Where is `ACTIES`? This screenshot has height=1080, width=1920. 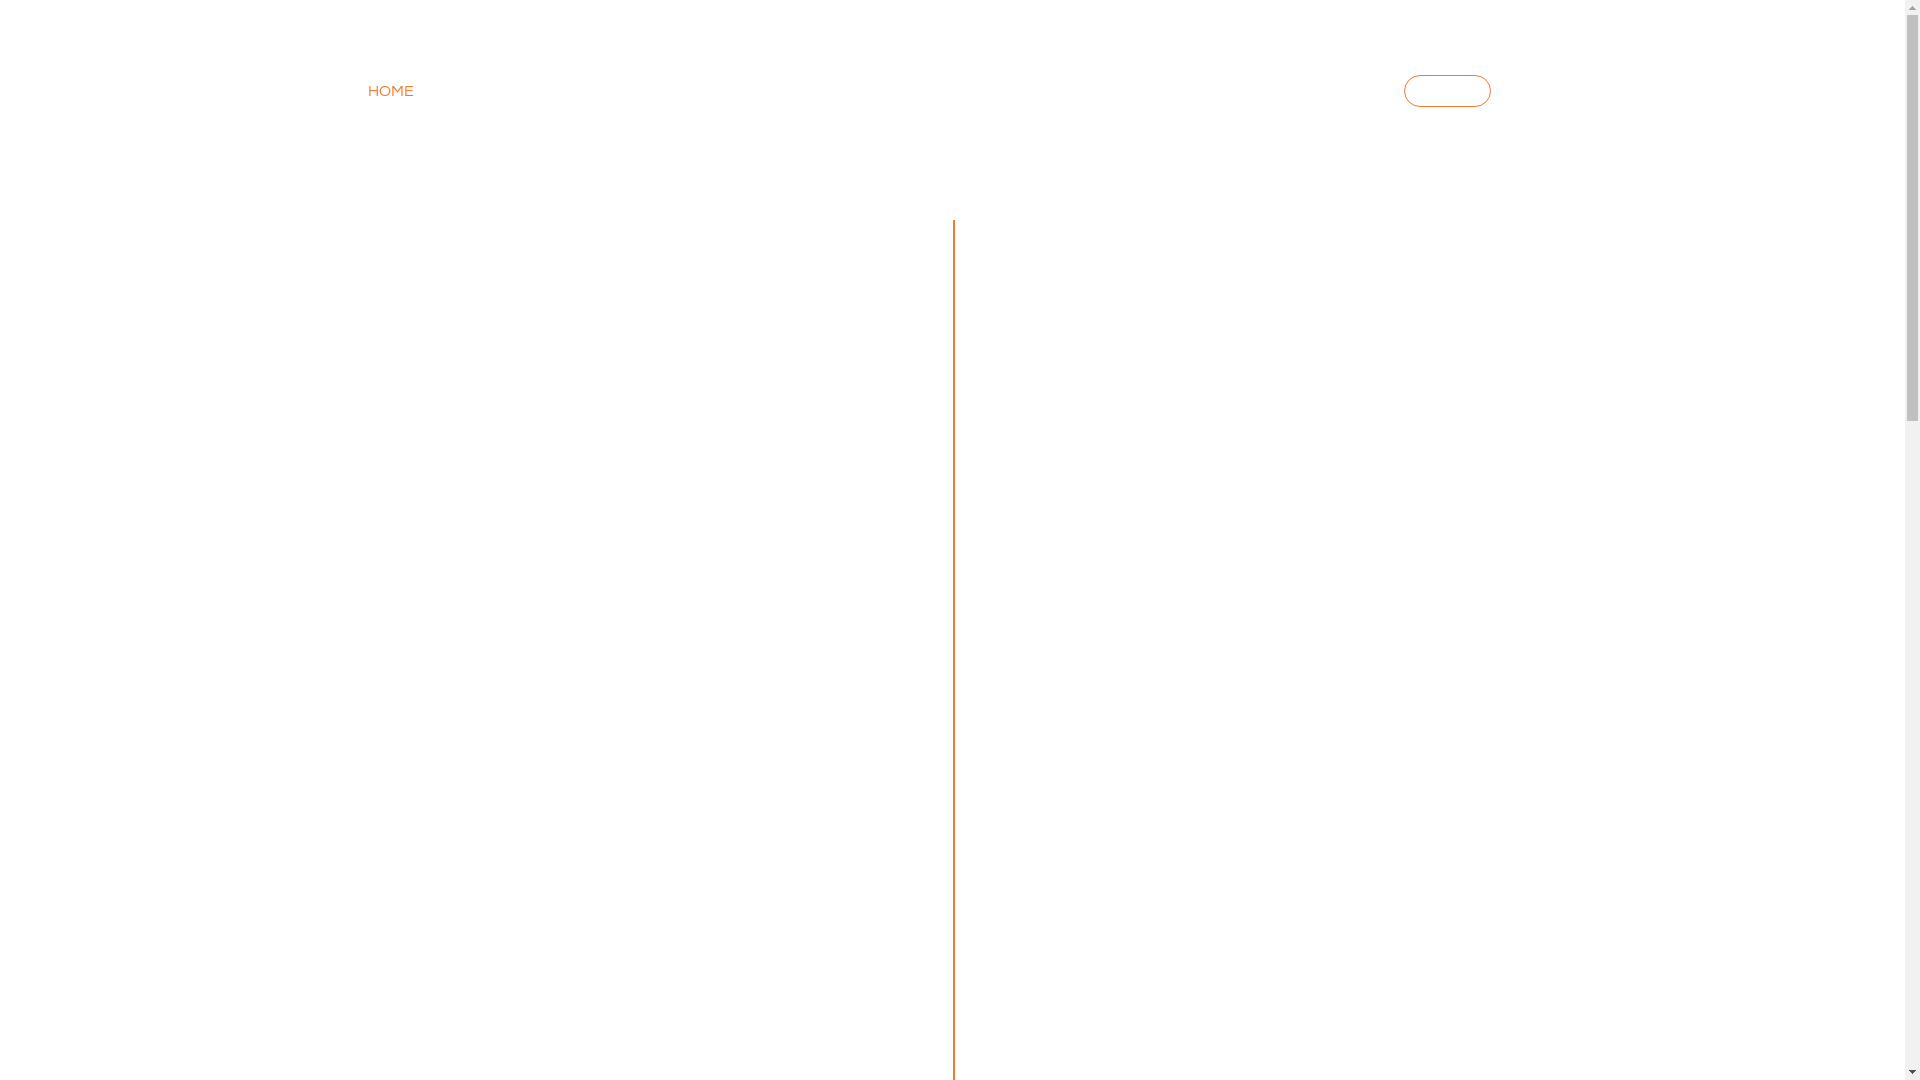 ACTIES is located at coordinates (1448, 91).